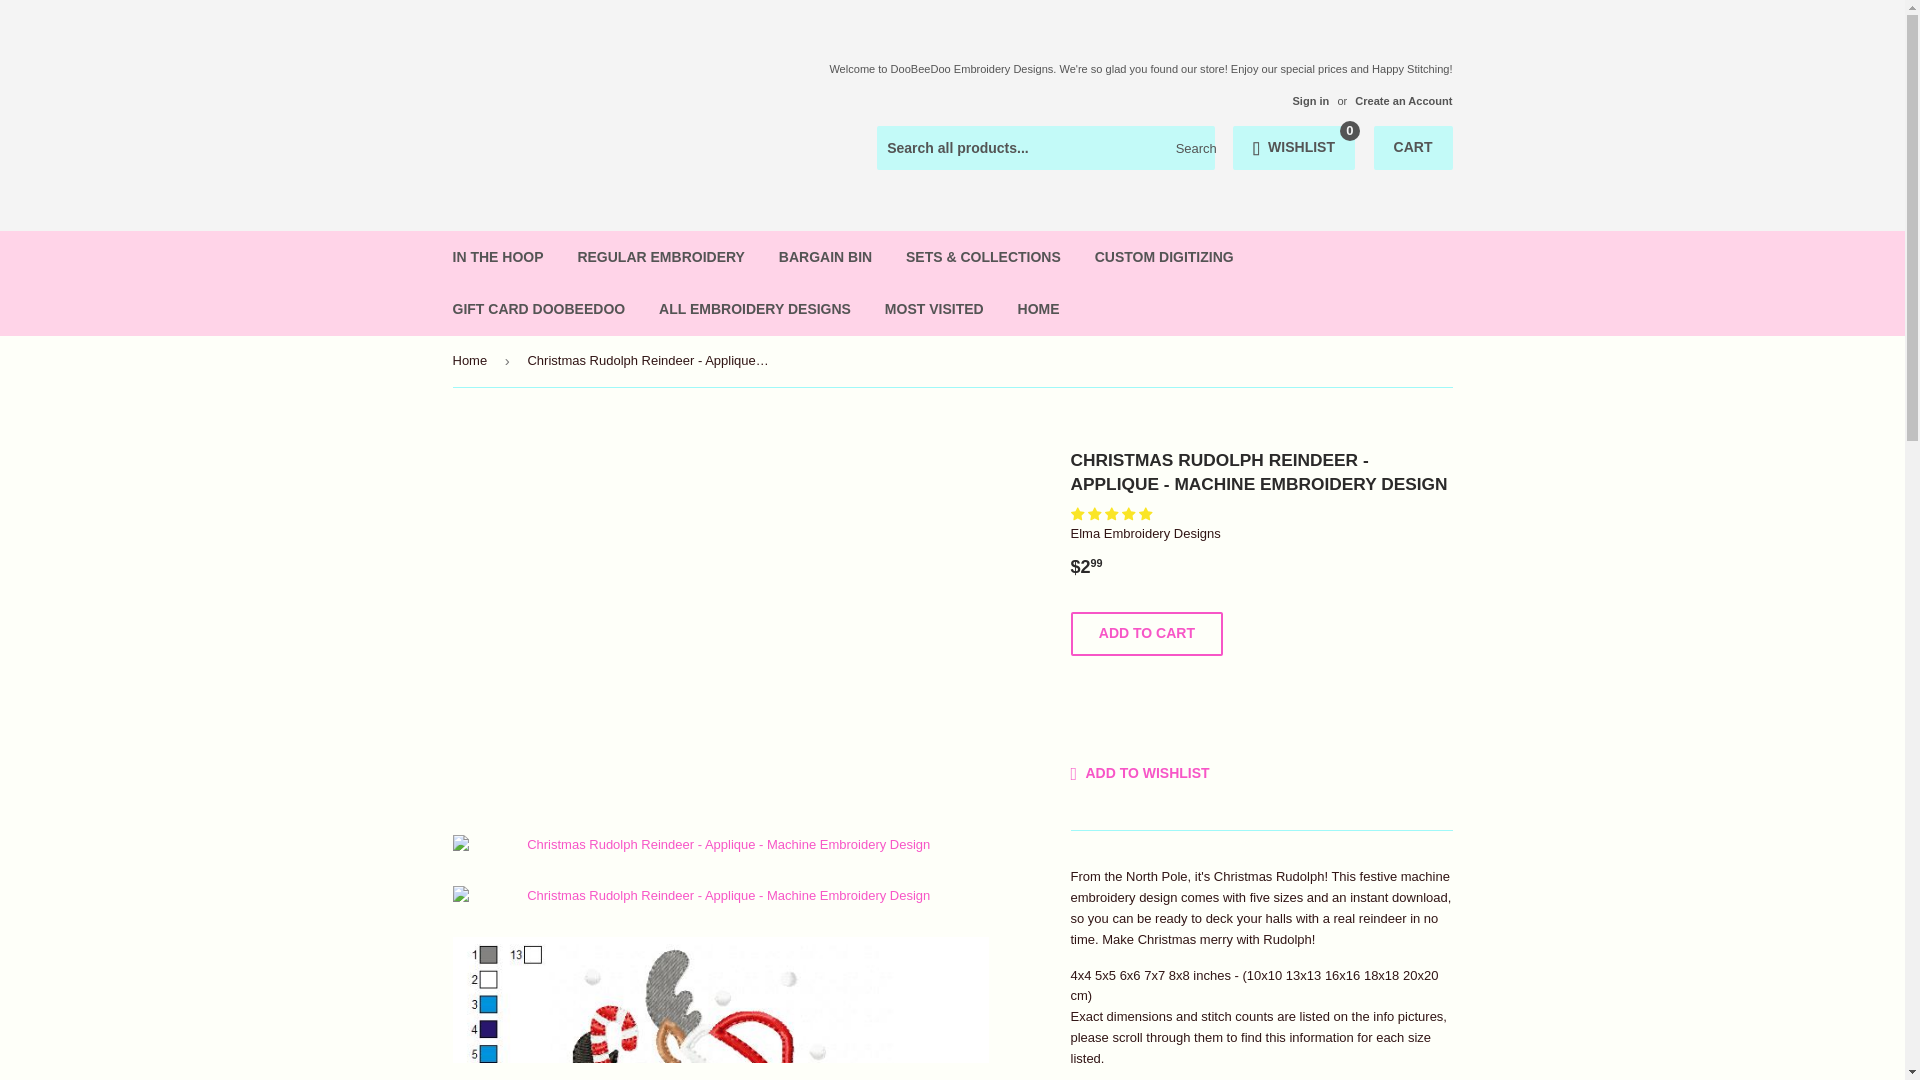  I want to click on Search, so click(1192, 148).